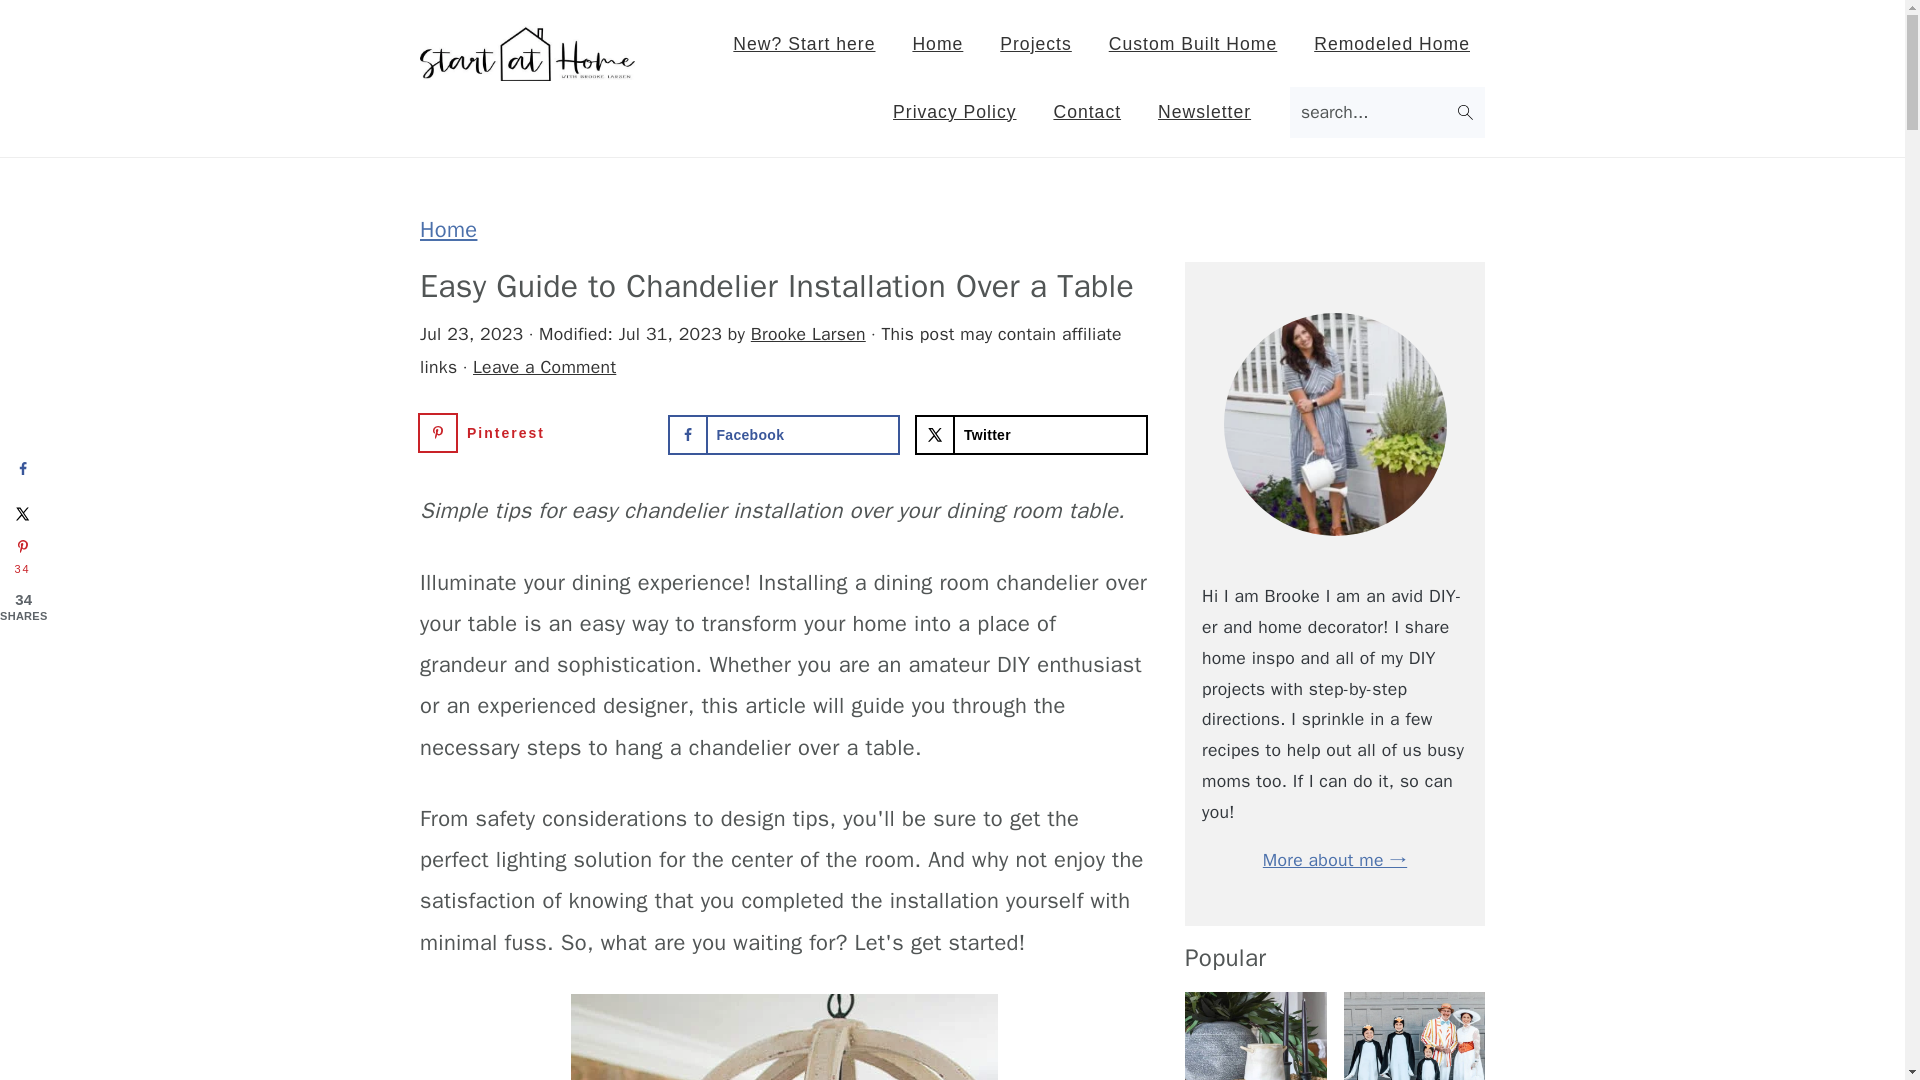  I want to click on Leave a Comment, so click(544, 367).